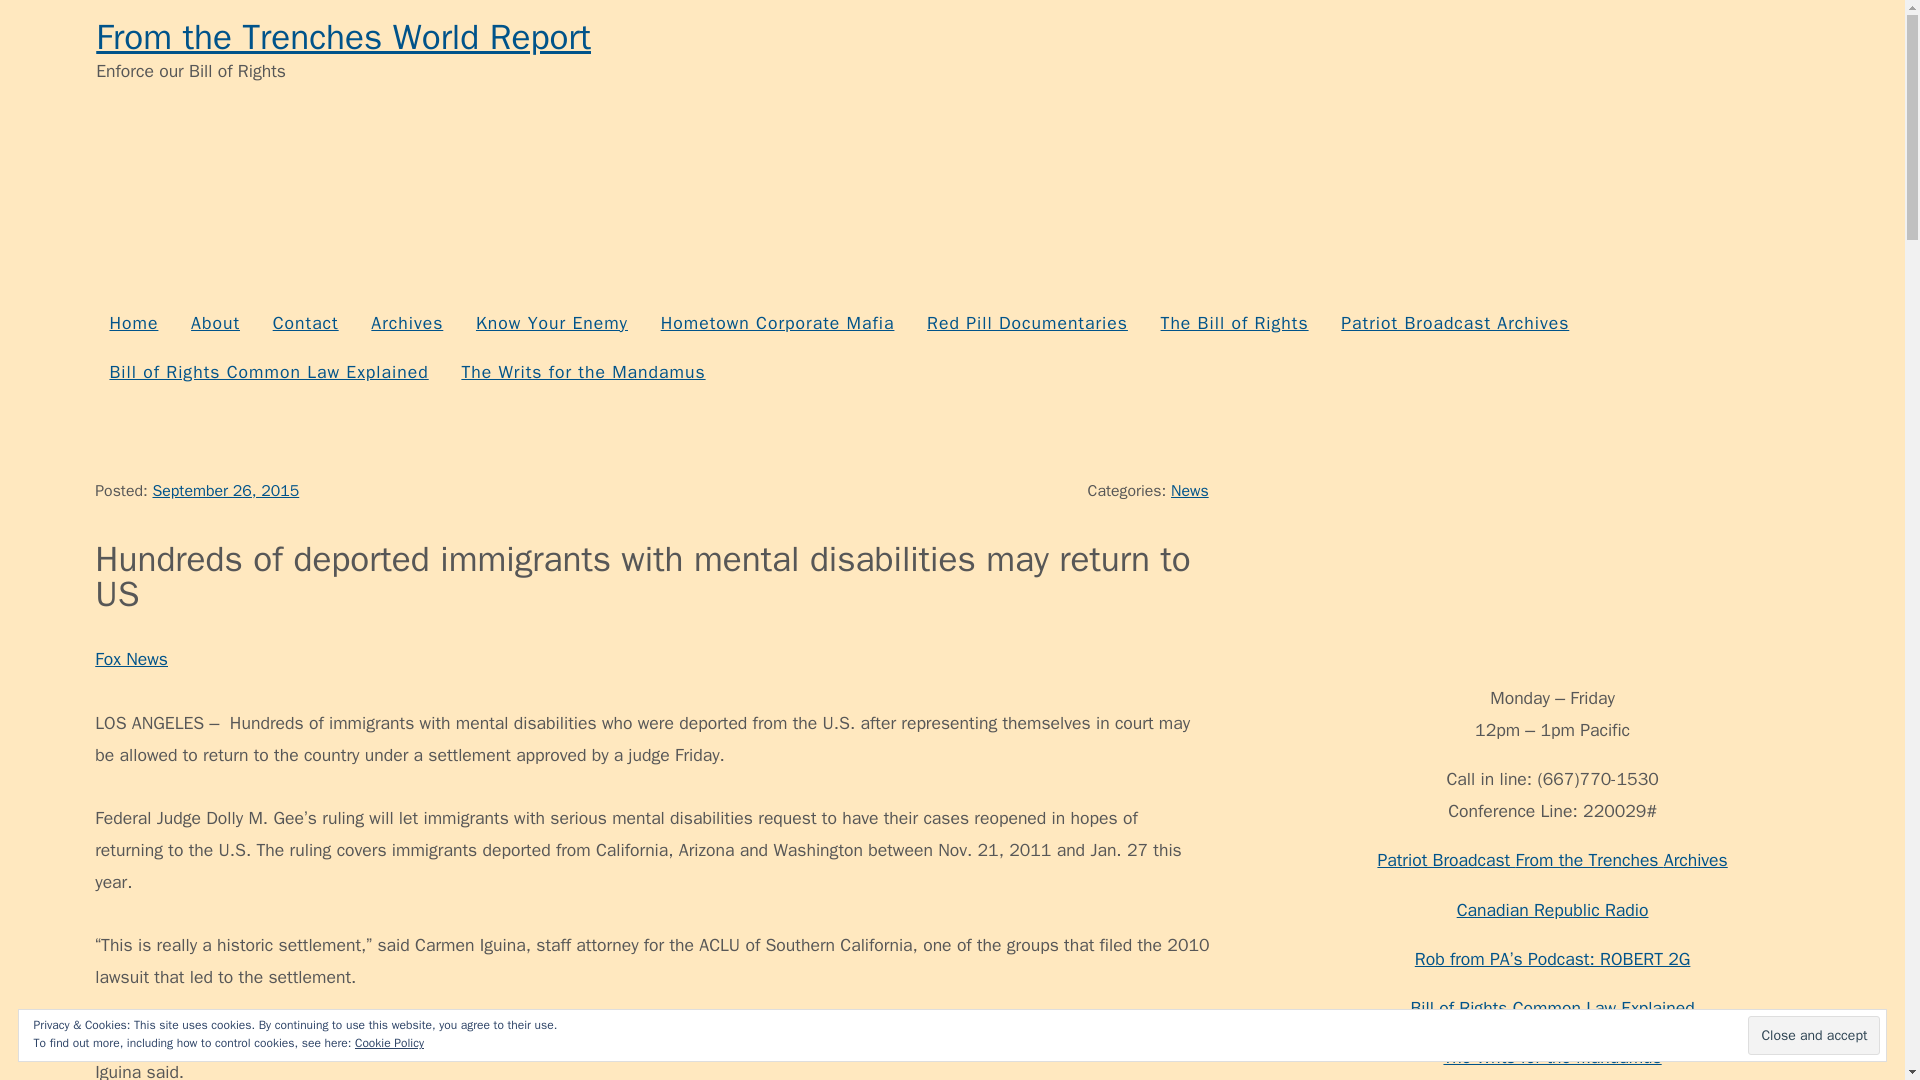 The image size is (1920, 1080). I want to click on Fox News, so click(131, 658).